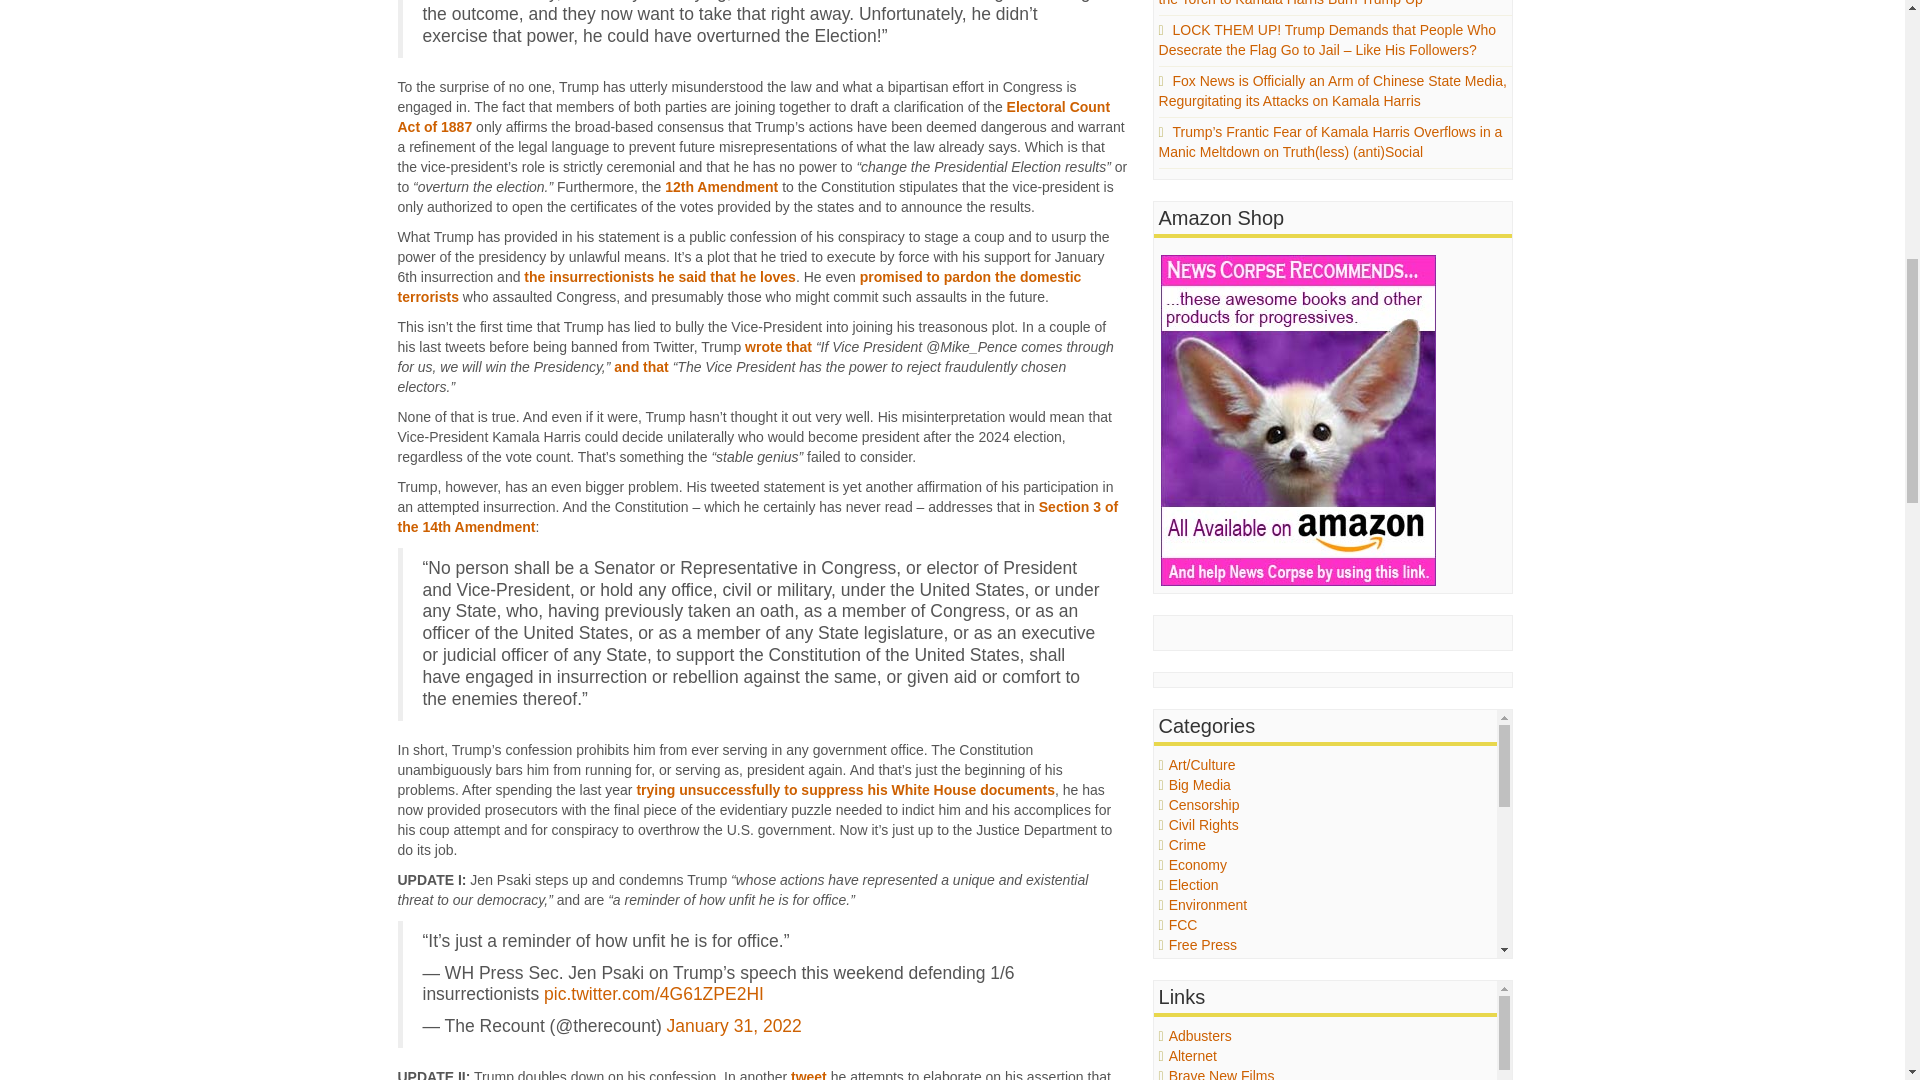 The width and height of the screenshot is (1920, 1080). Describe the element at coordinates (778, 347) in the screenshot. I see `wrote that` at that location.